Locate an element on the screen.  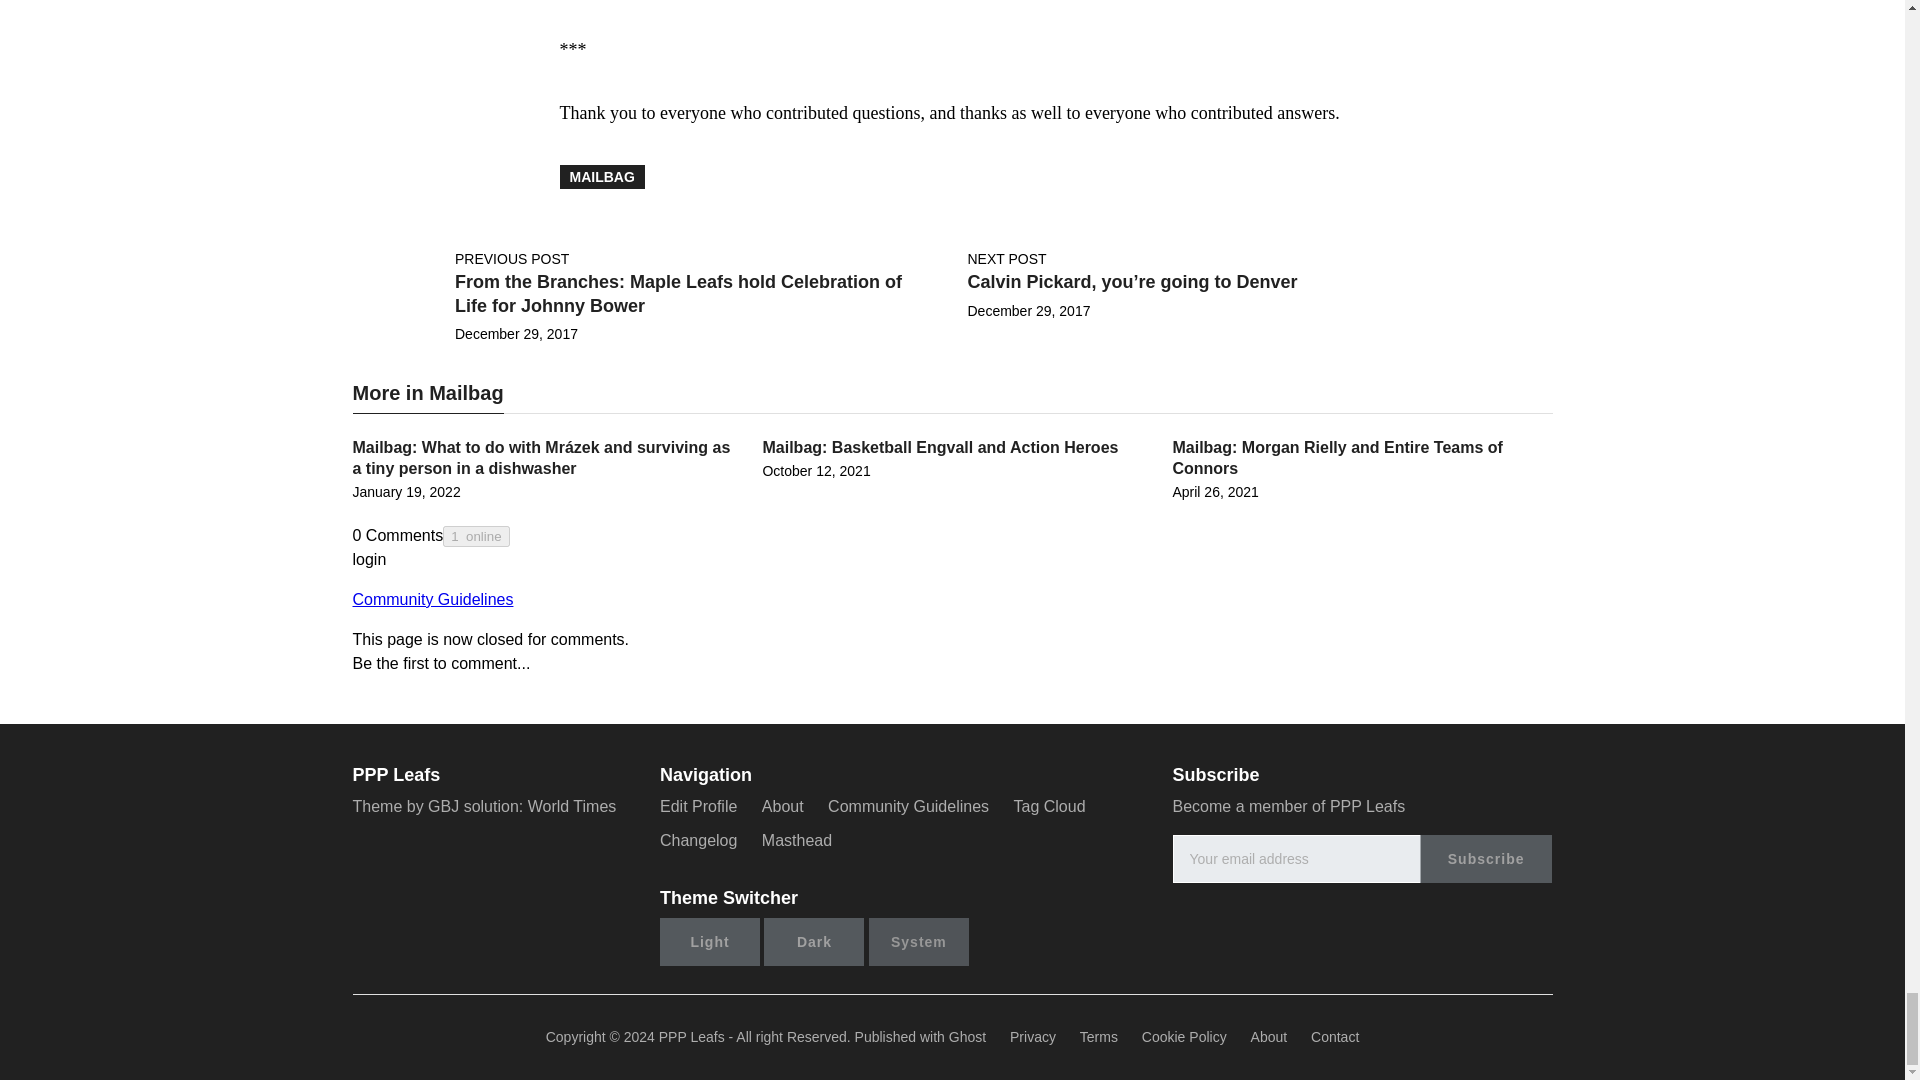
26 April, 2021 is located at coordinates (1214, 492).